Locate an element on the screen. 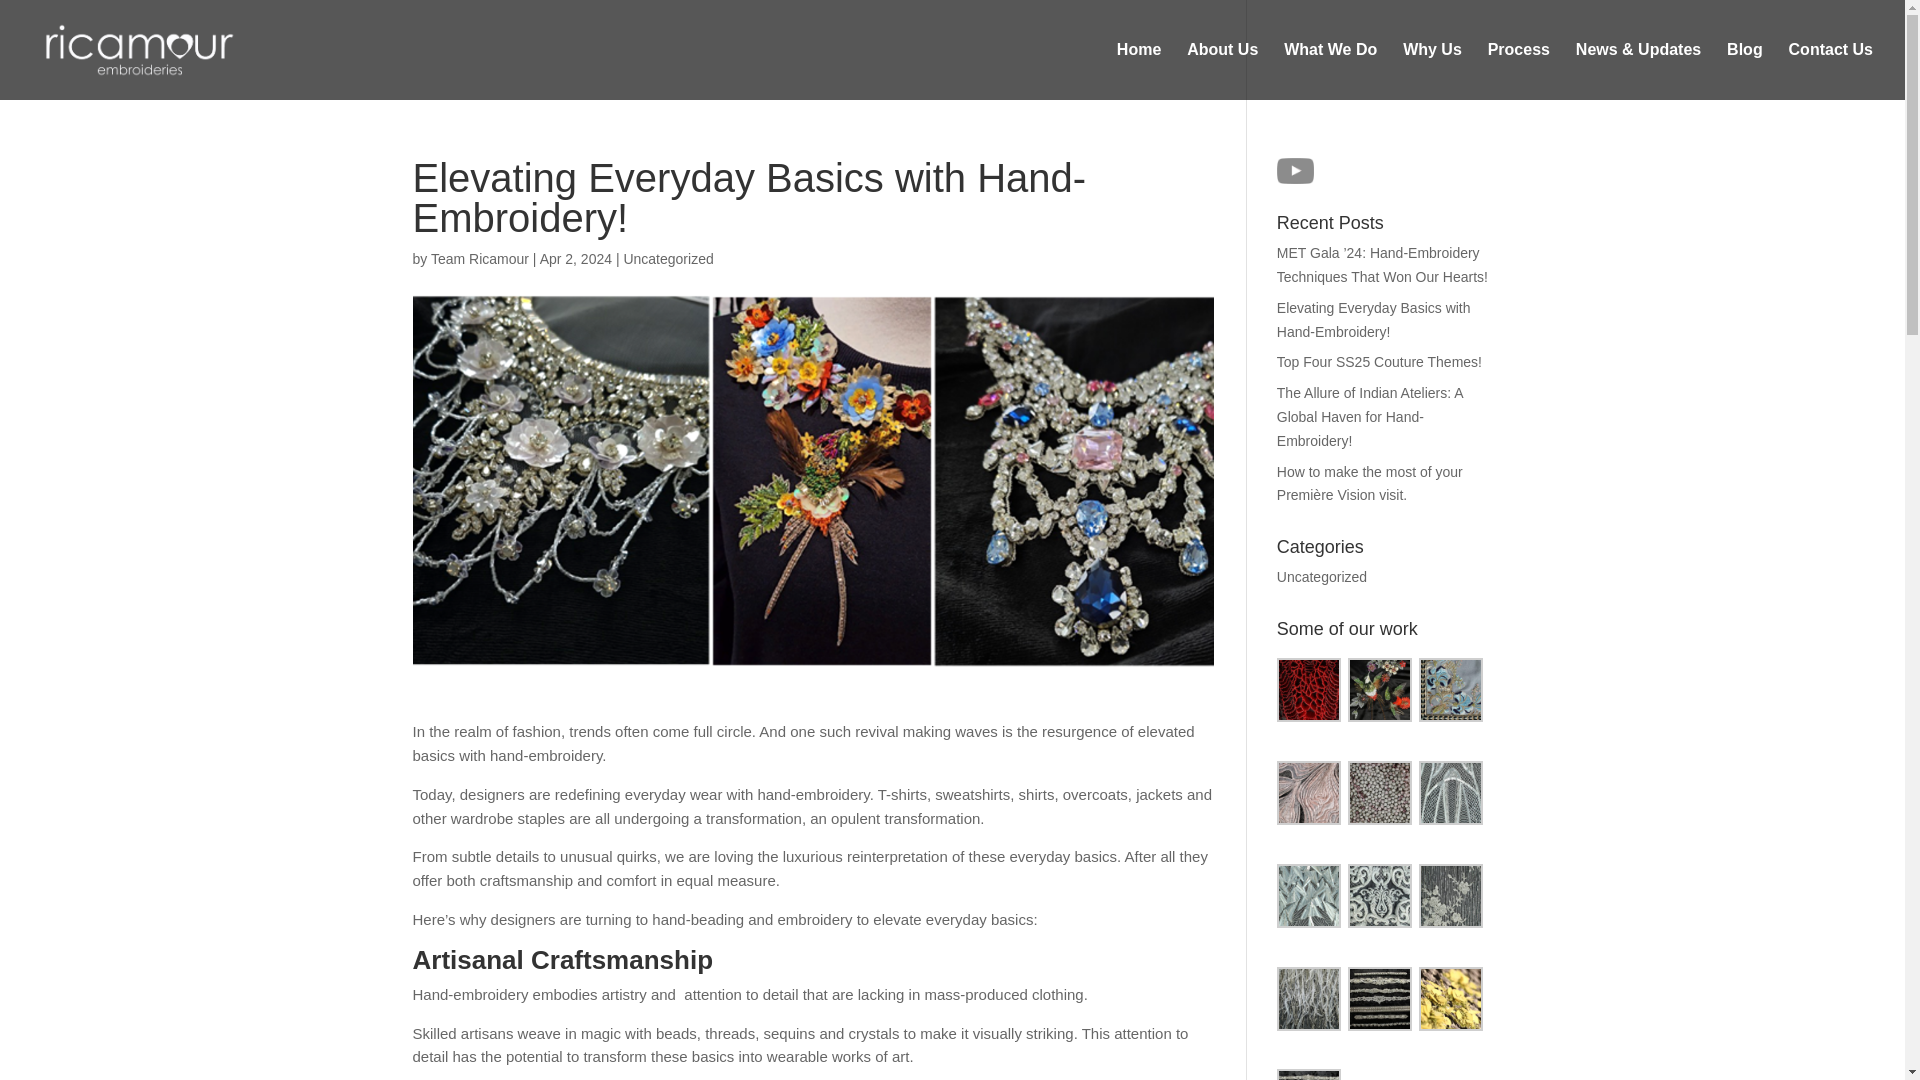  Process is located at coordinates (1518, 72).